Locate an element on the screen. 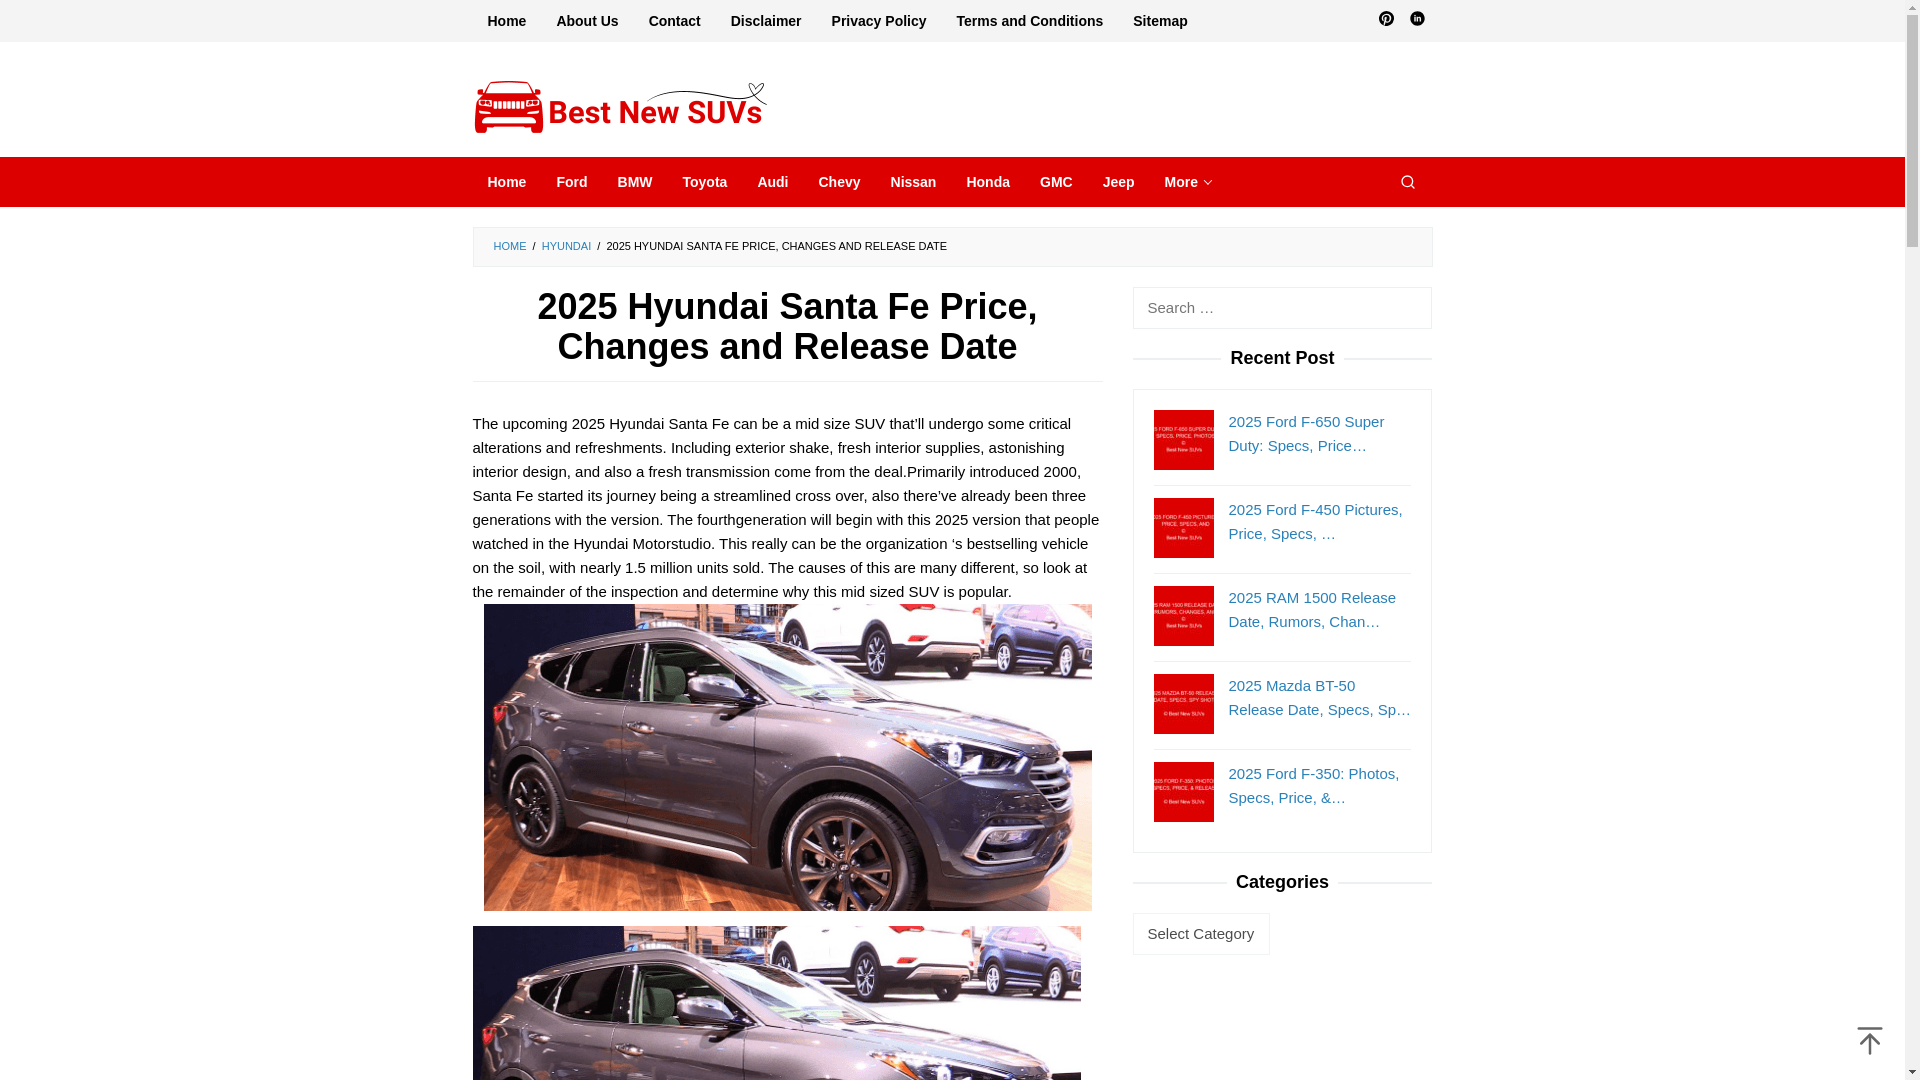  2025 Hyundai Santa Fe Price, Changes And Release Date is located at coordinates (776, 1075).